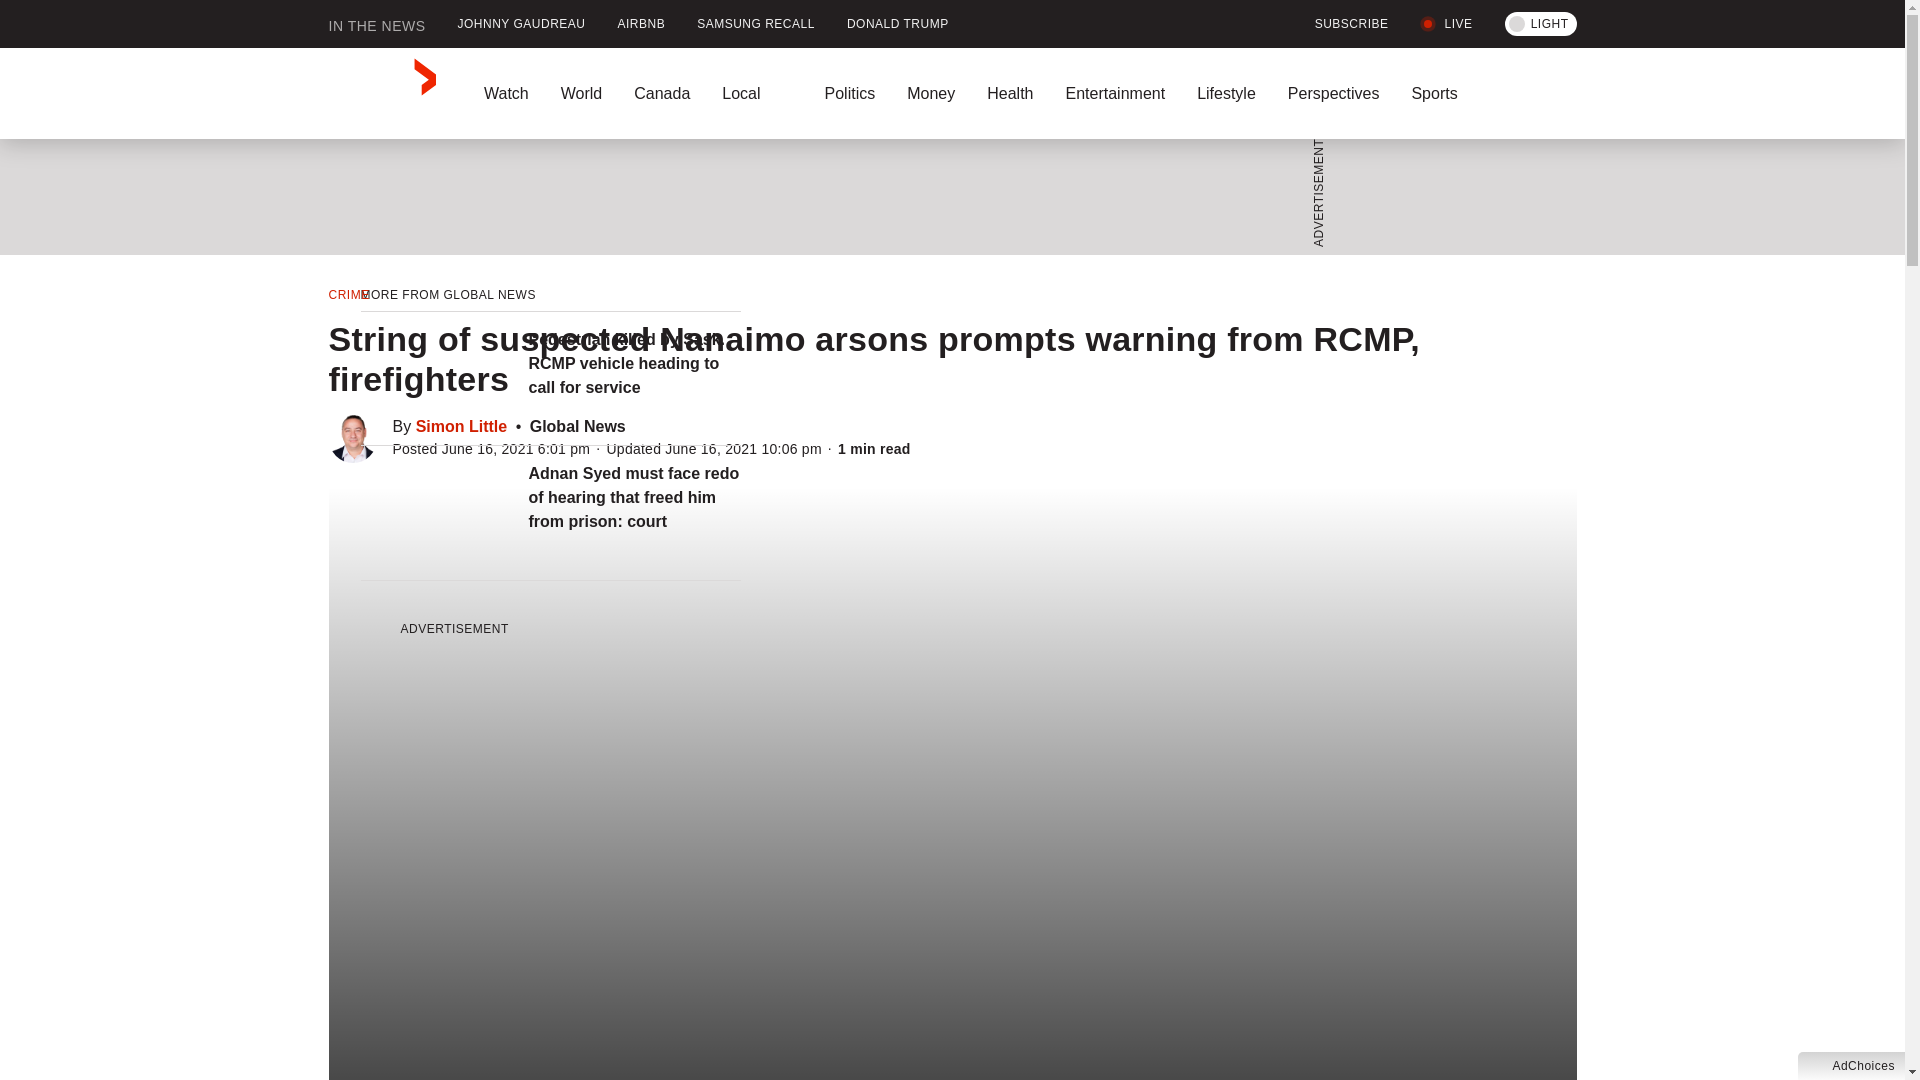  What do you see at coordinates (757, 93) in the screenshot?
I see `Local` at bounding box center [757, 93].